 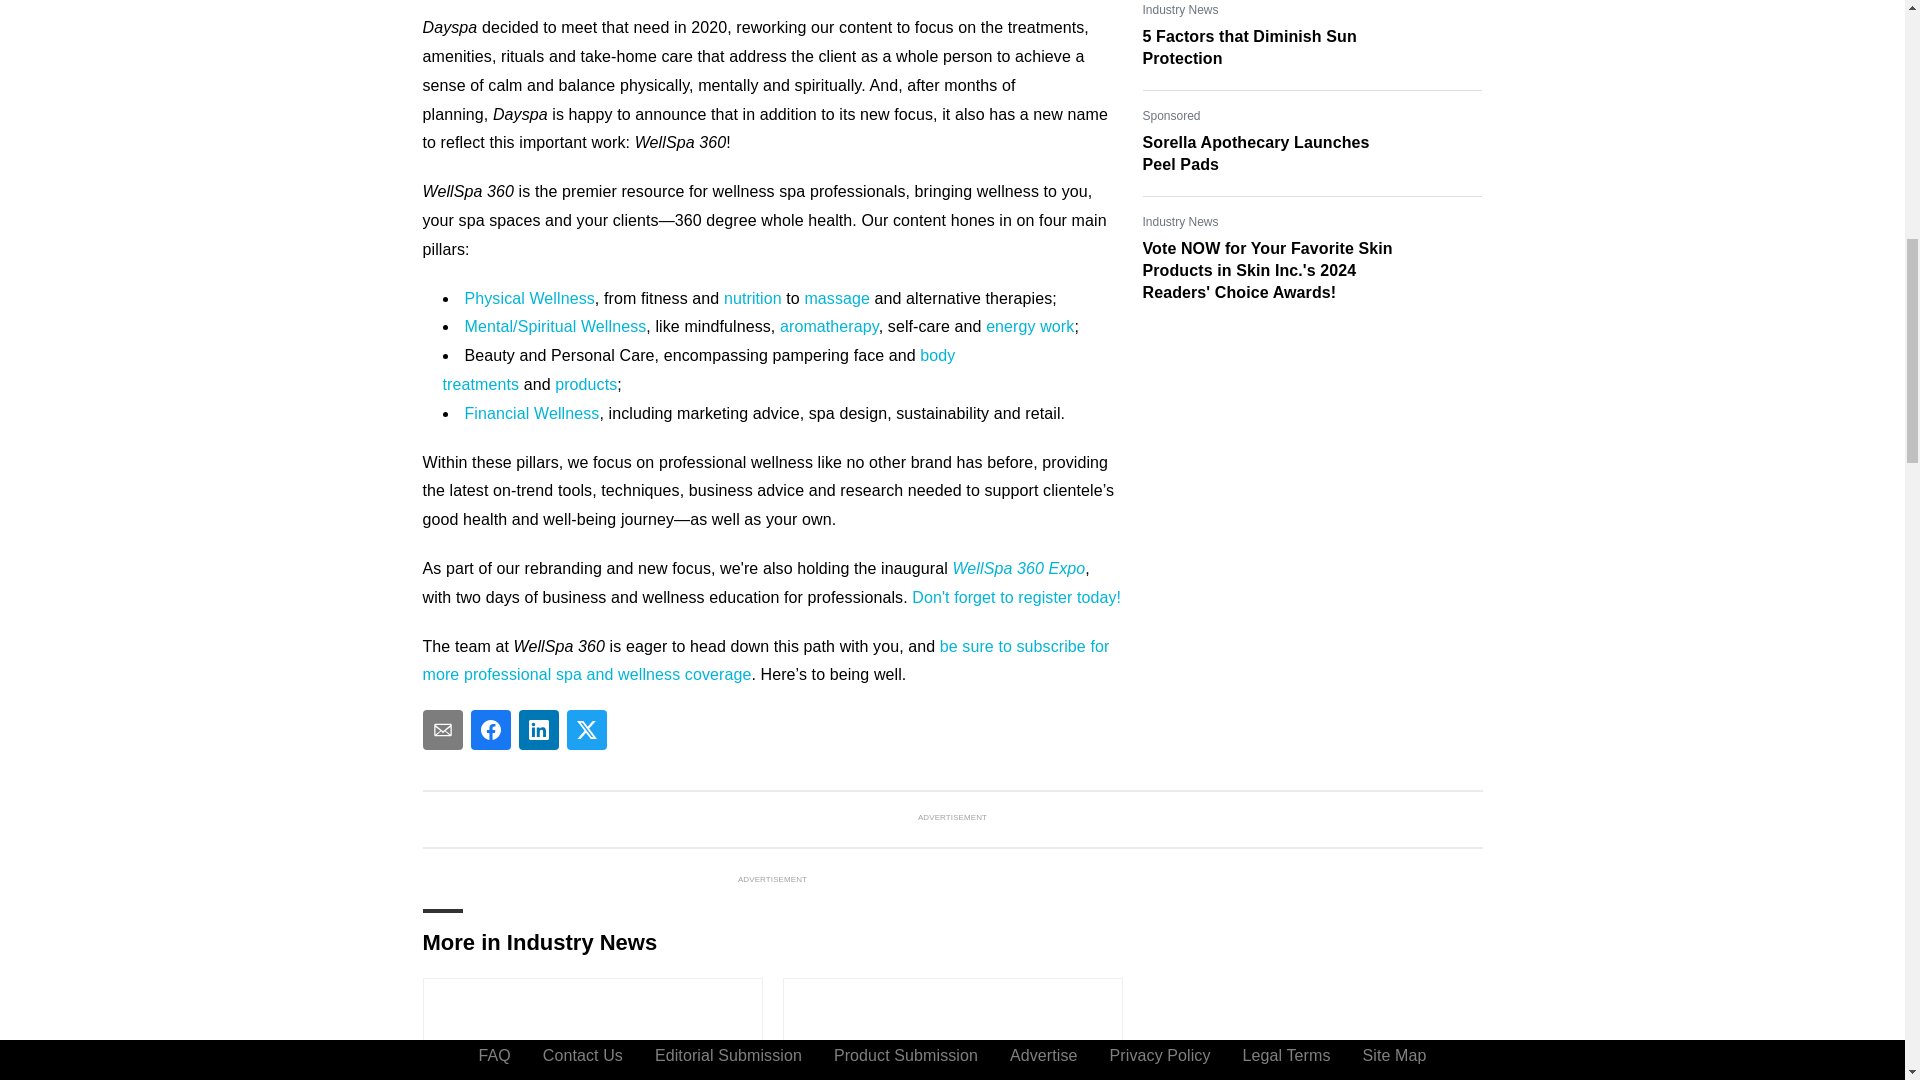 I want to click on Share To twitter, so click(x=586, y=729).